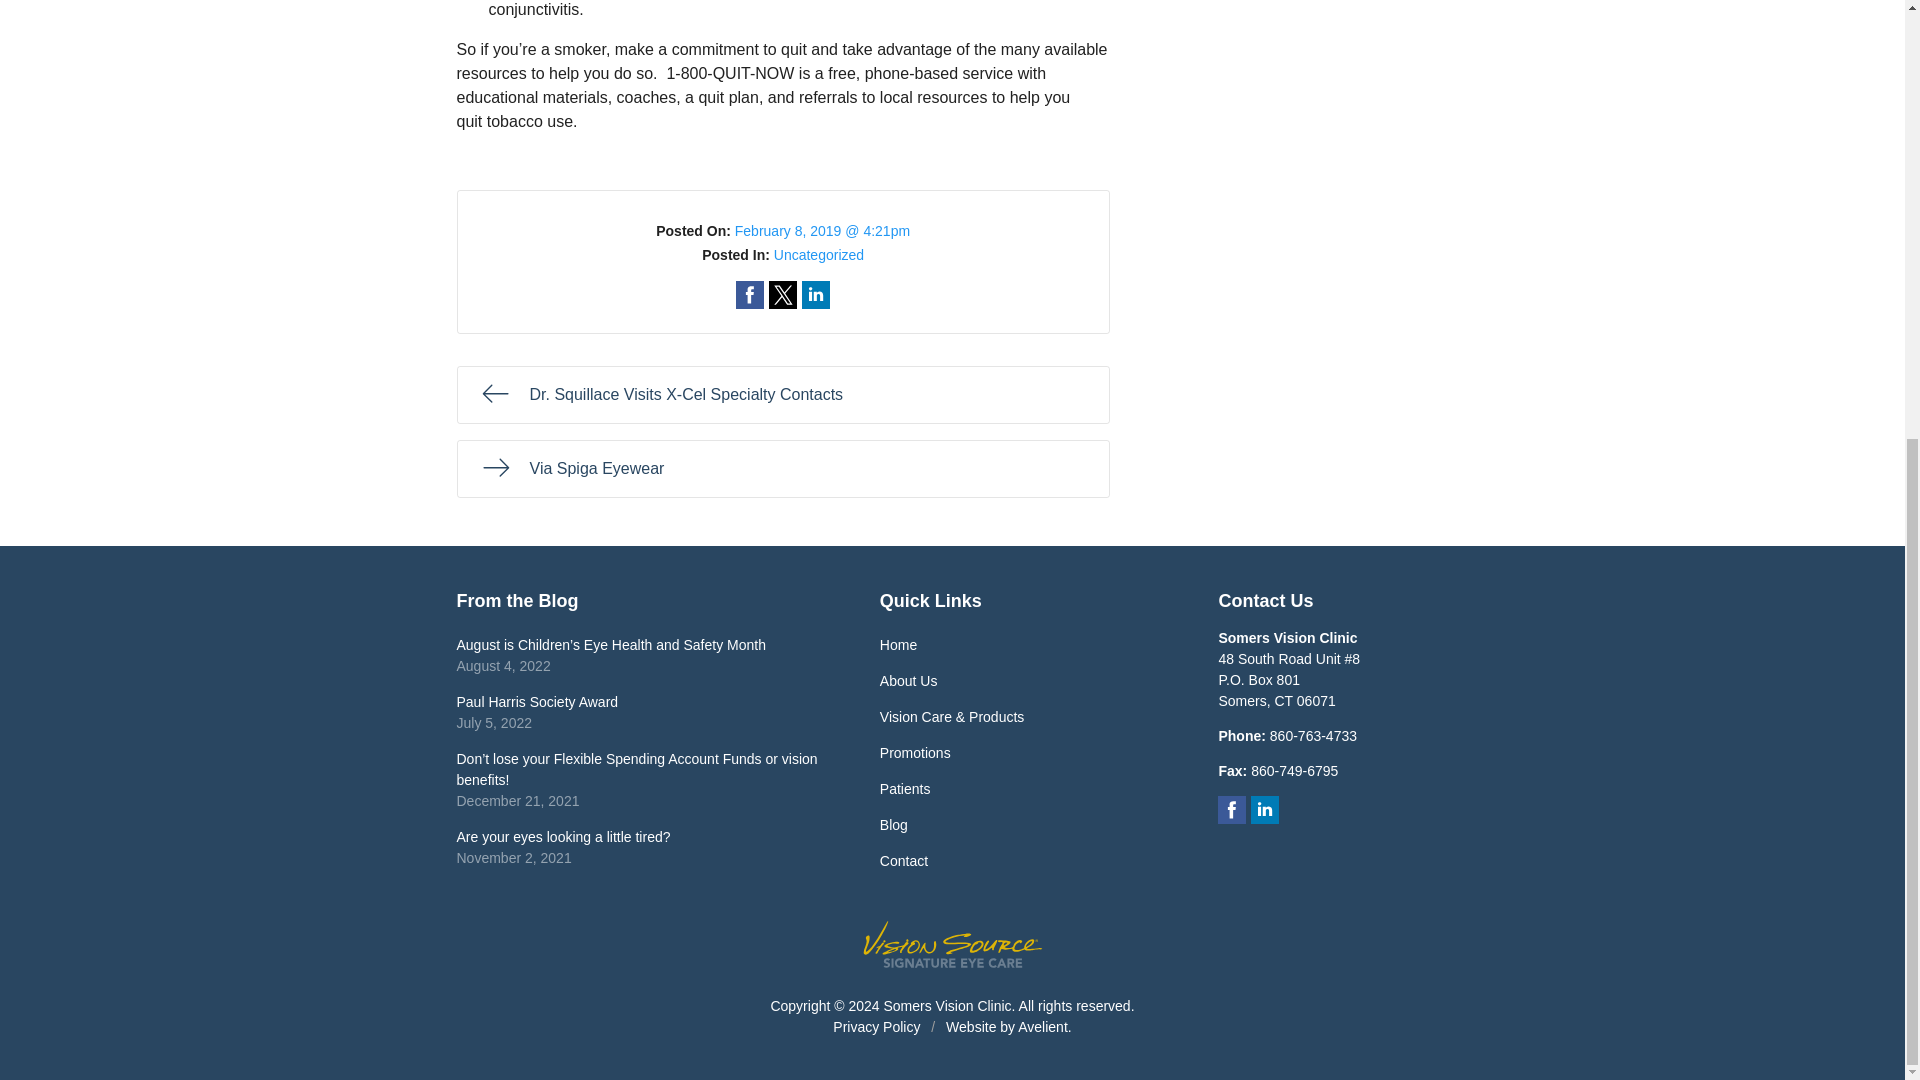 Image resolution: width=1920 pixels, height=1080 pixels. Describe the element at coordinates (818, 255) in the screenshot. I see `Uncategorized` at that location.